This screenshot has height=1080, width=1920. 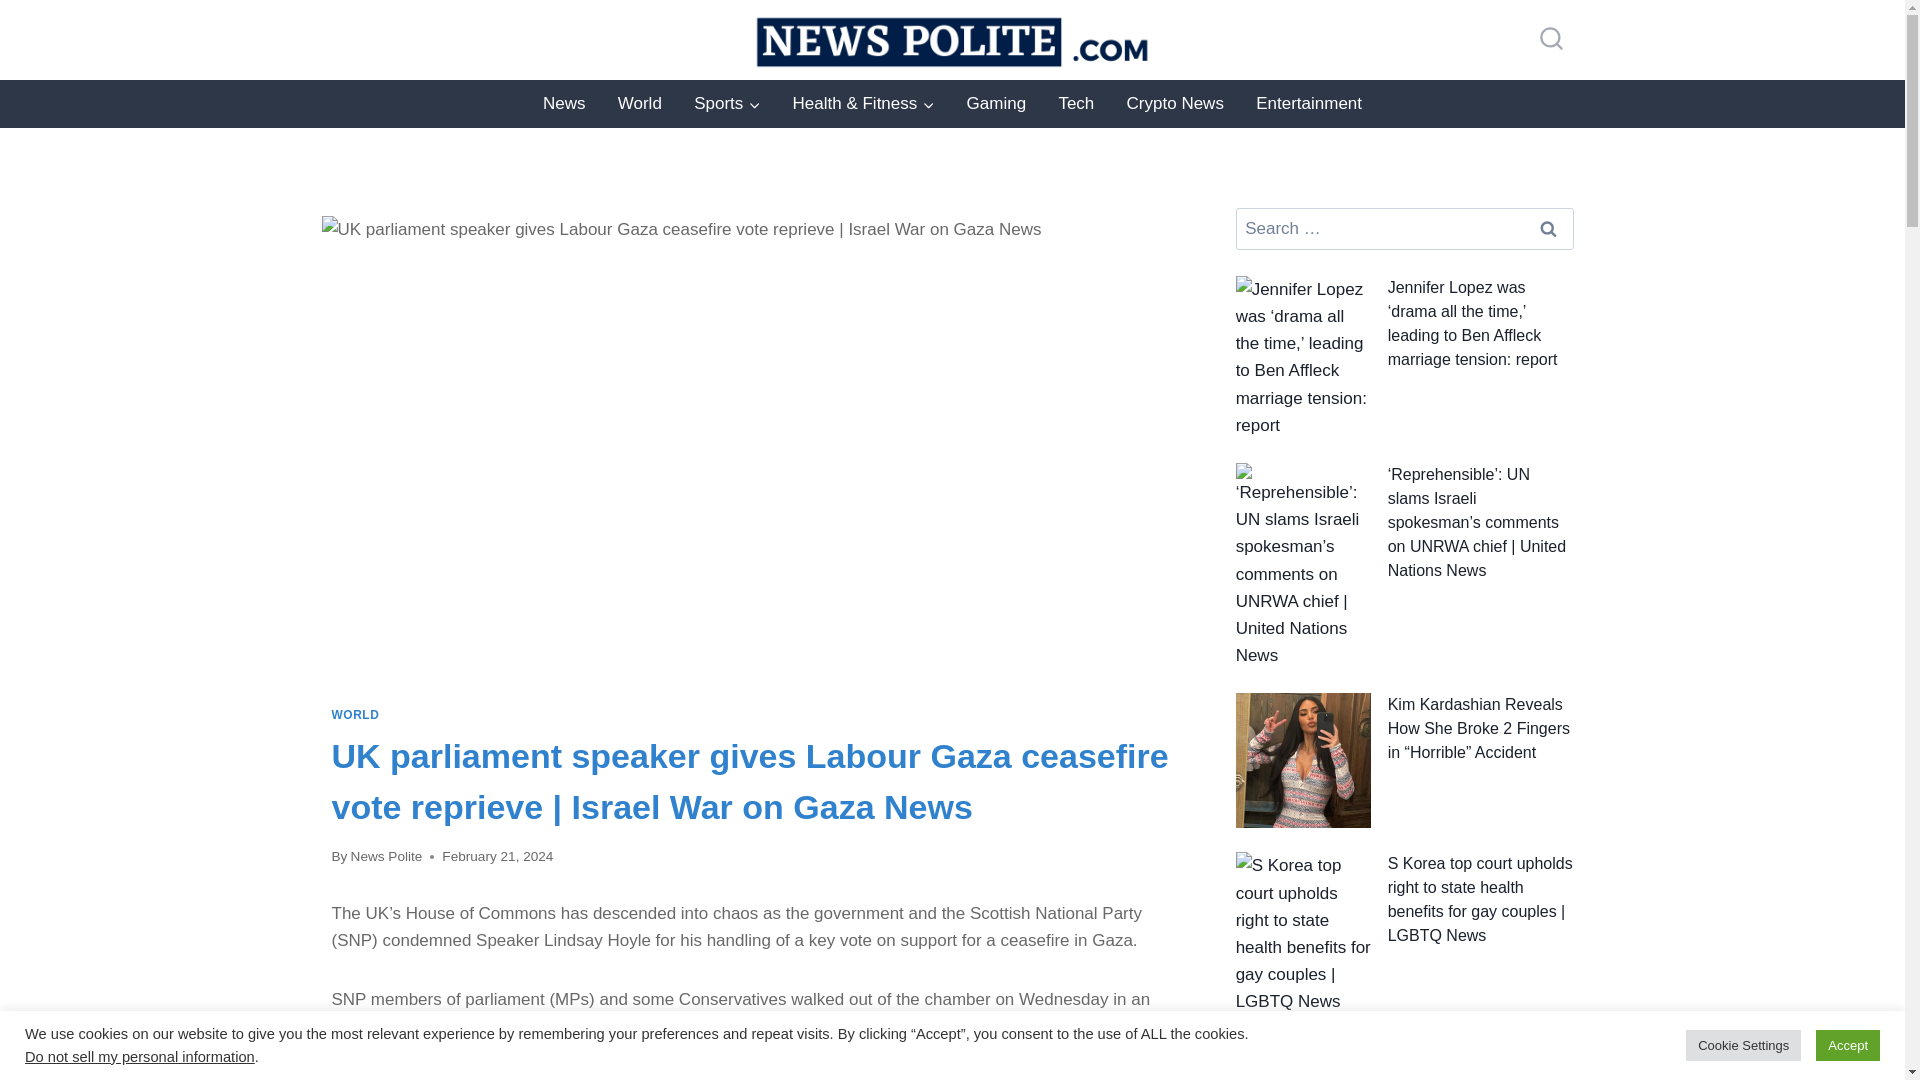 I want to click on Crypto News, so click(x=1174, y=104).